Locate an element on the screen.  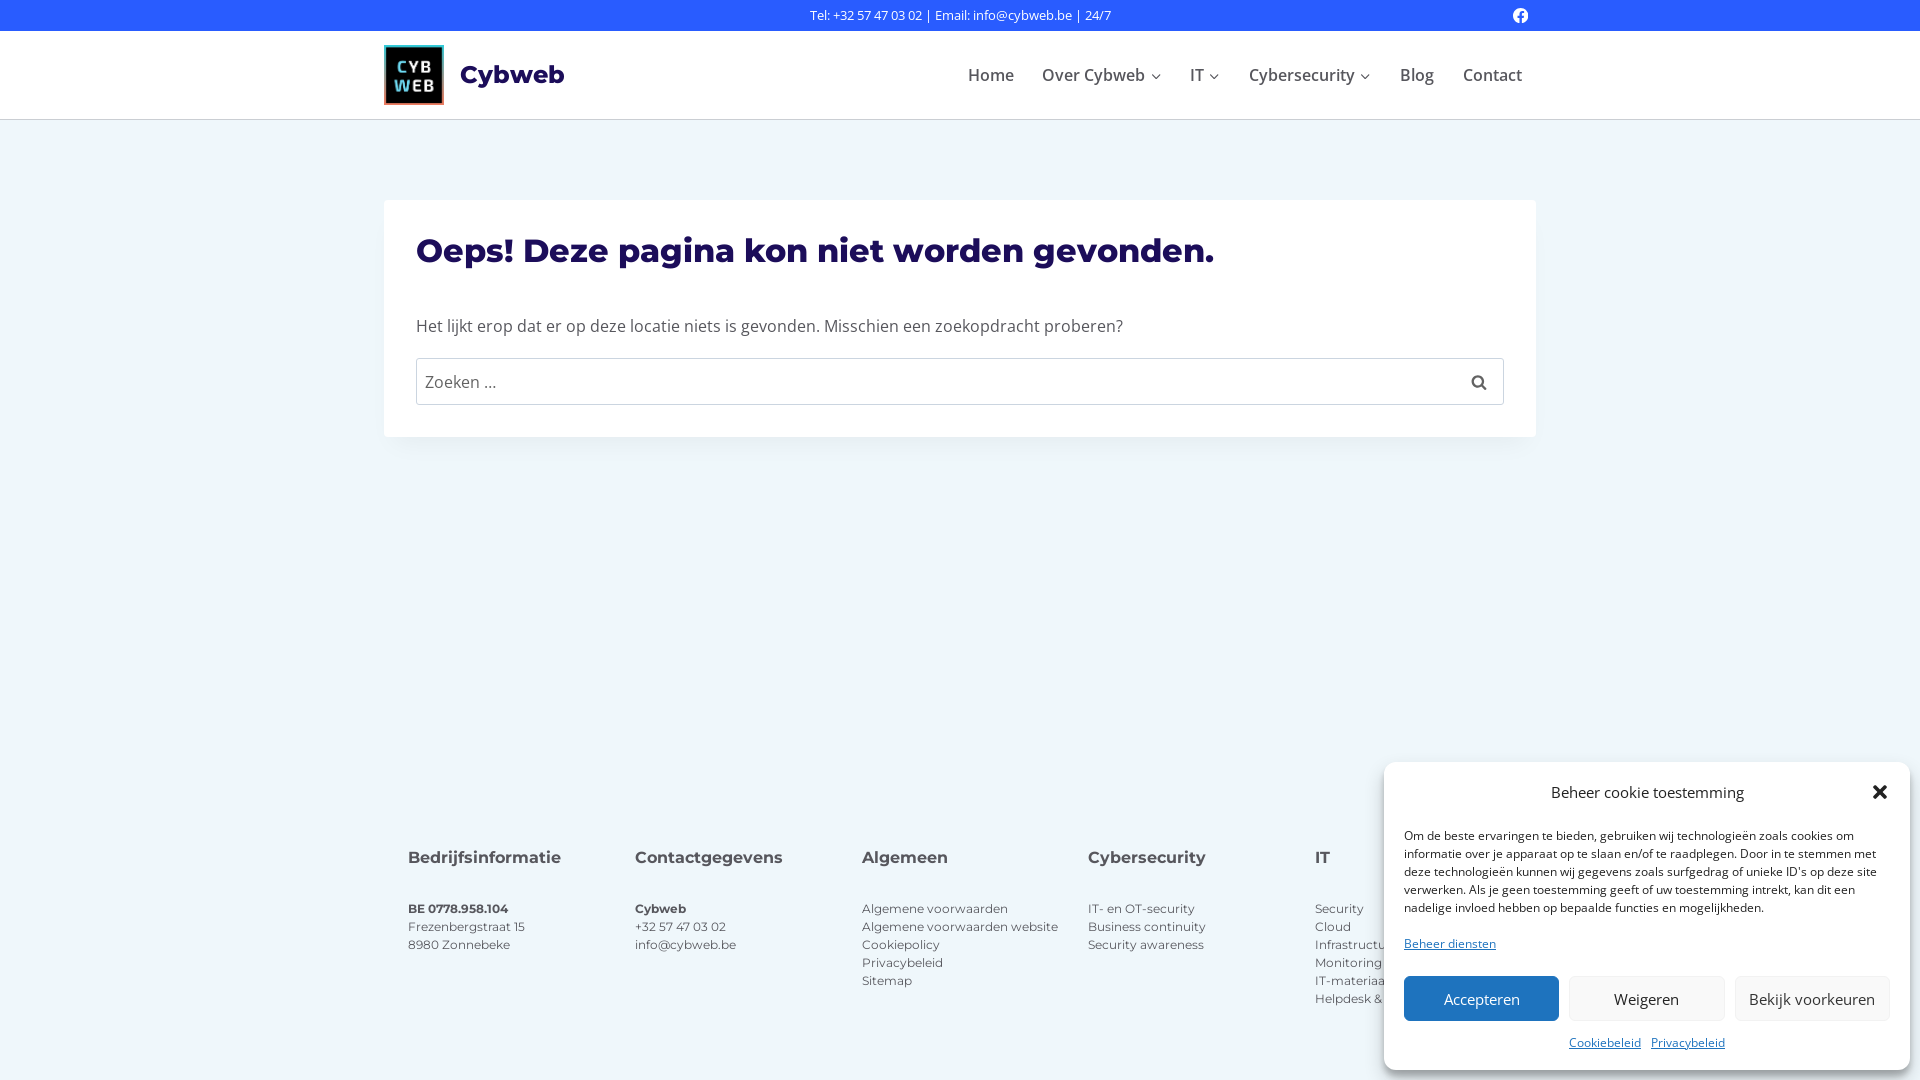
Business continuity is located at coordinates (1147, 926).